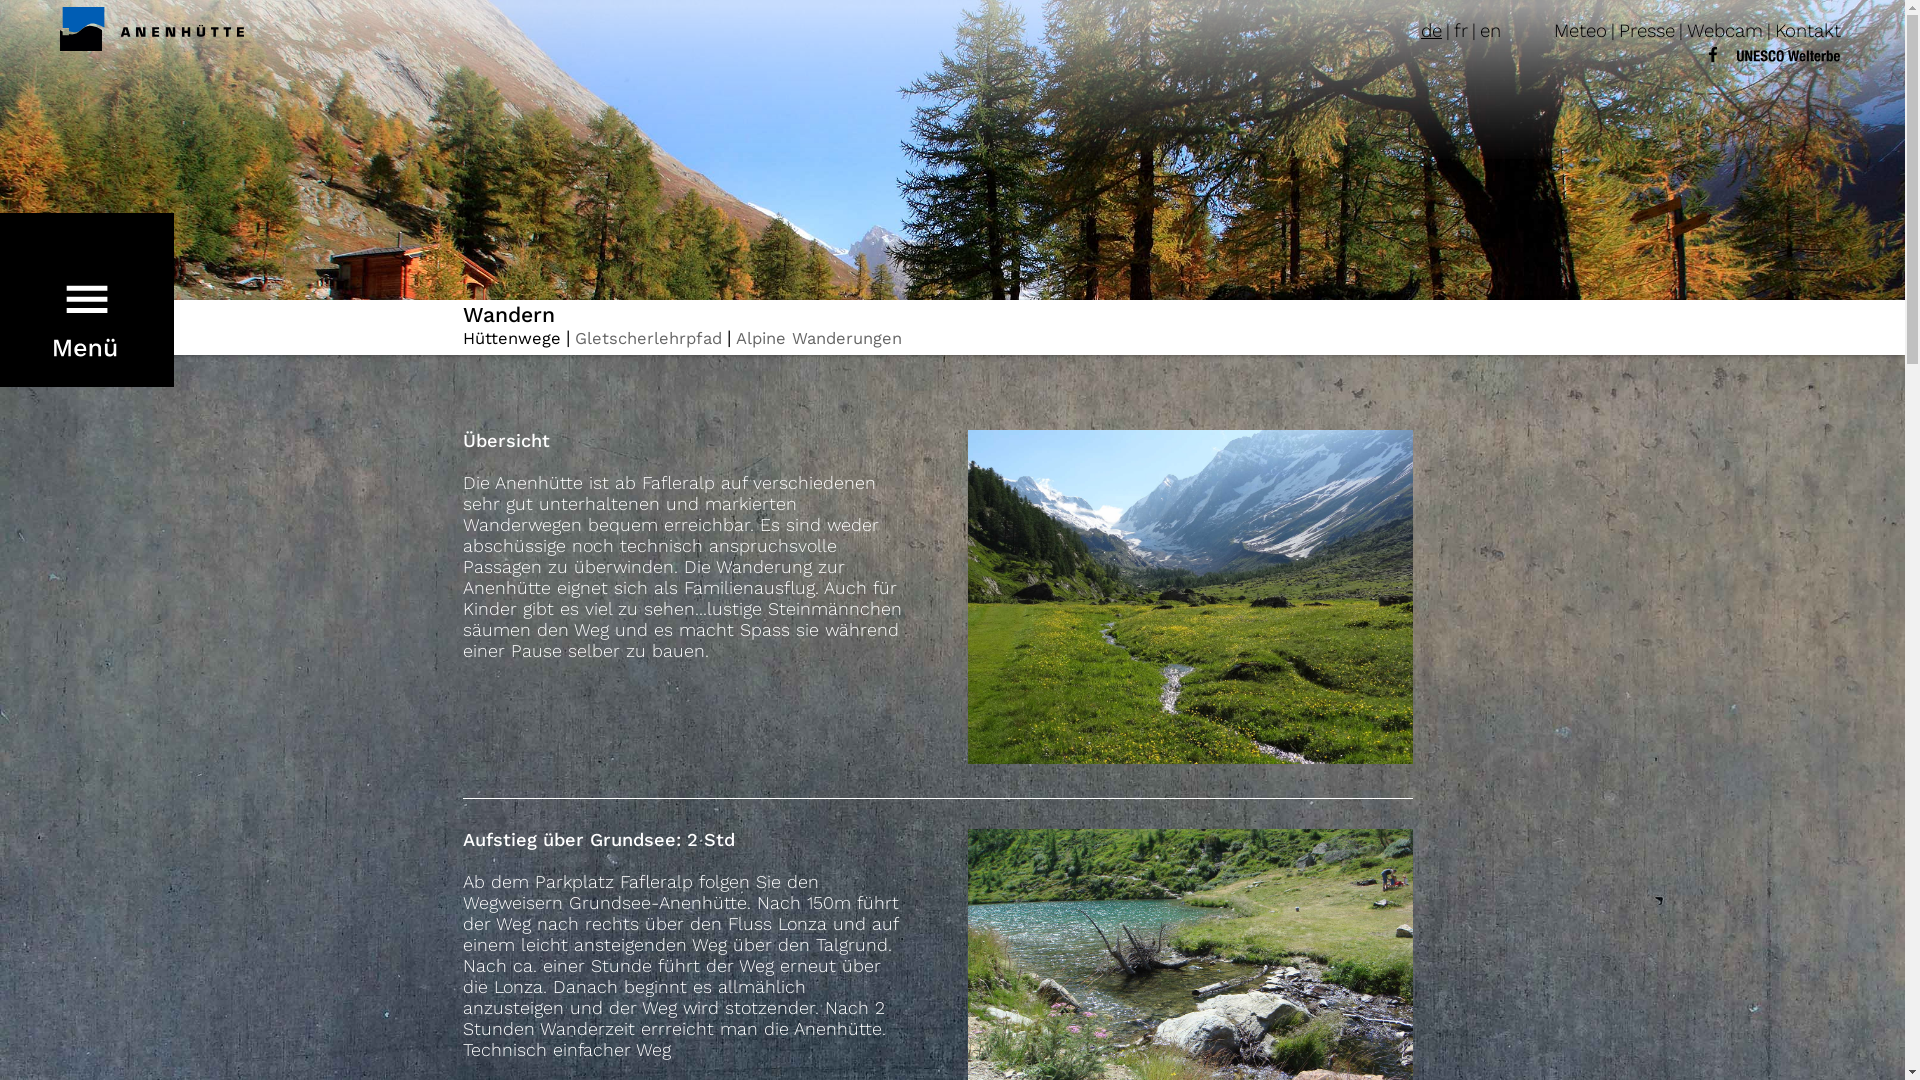 This screenshot has height=1080, width=1920. Describe the element at coordinates (1647, 31) in the screenshot. I see `Presse` at that location.